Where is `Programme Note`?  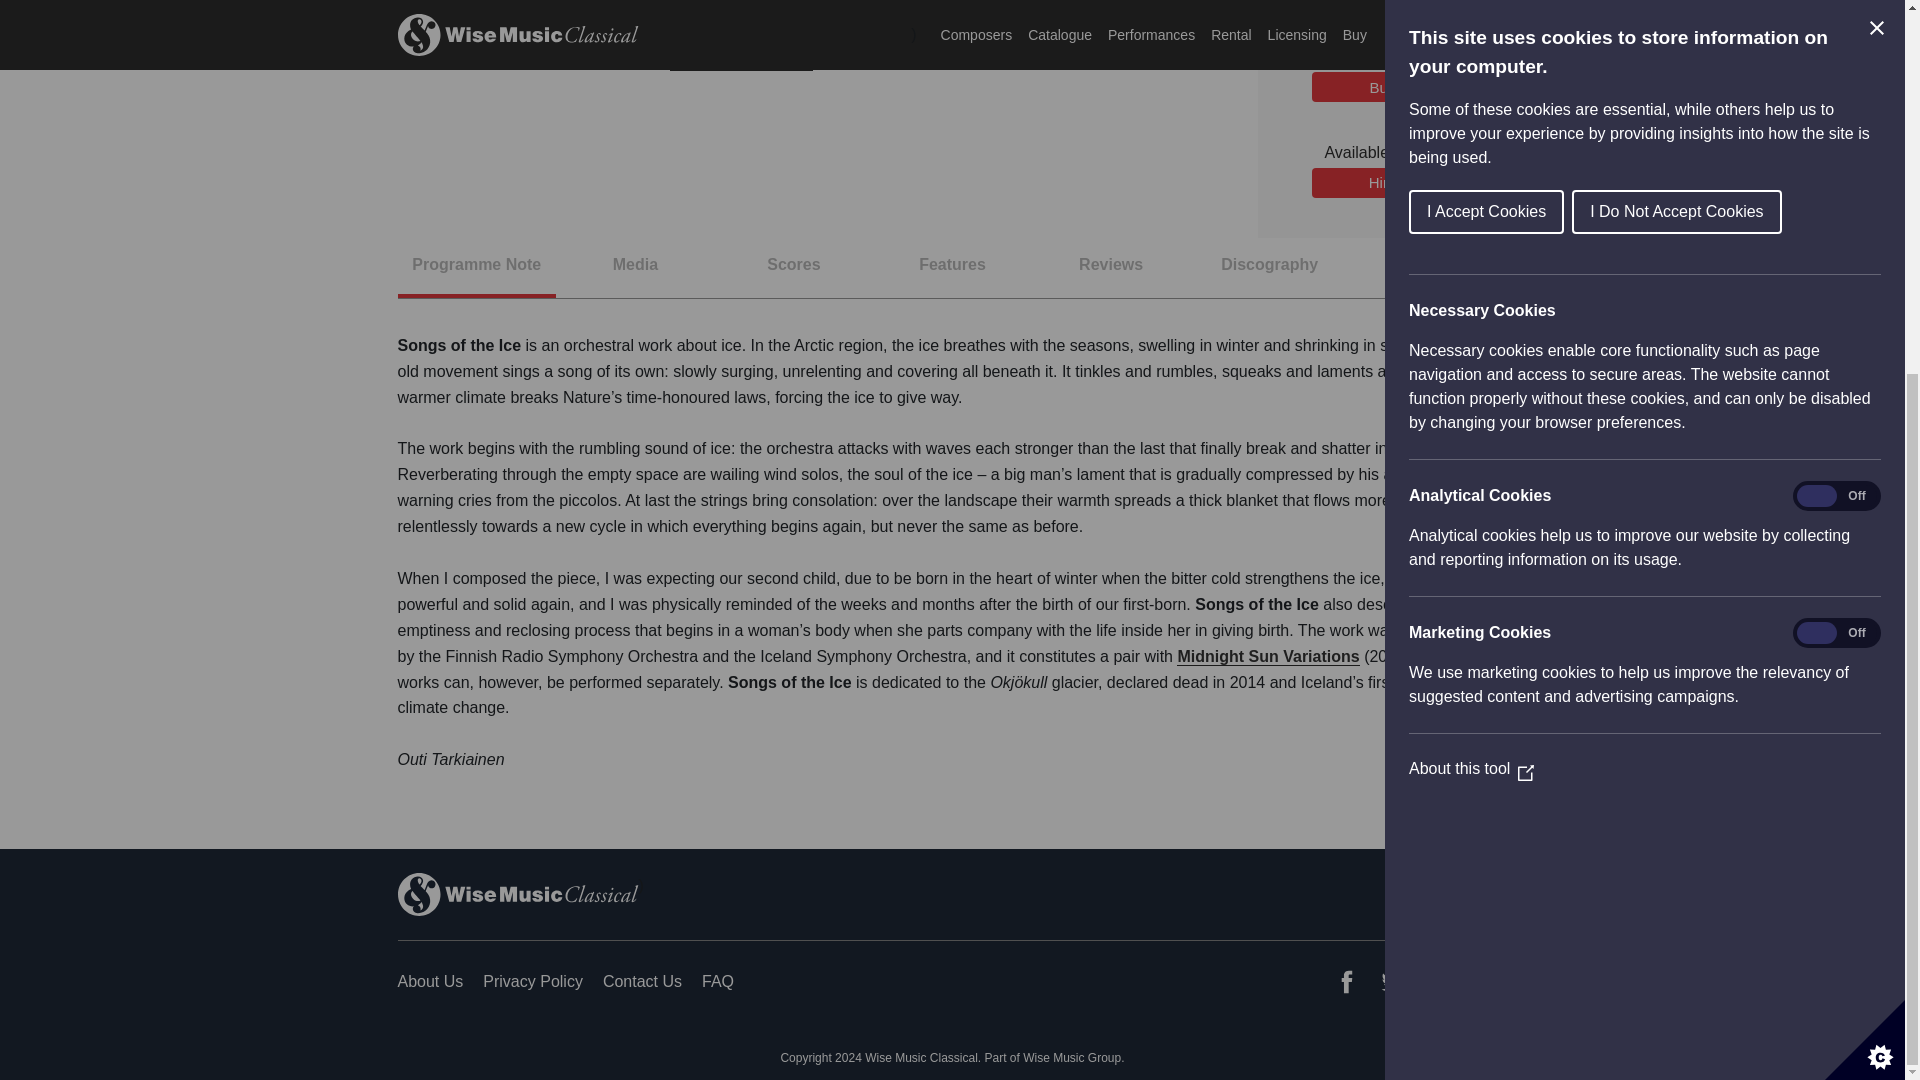
Programme Note is located at coordinates (476, 274).